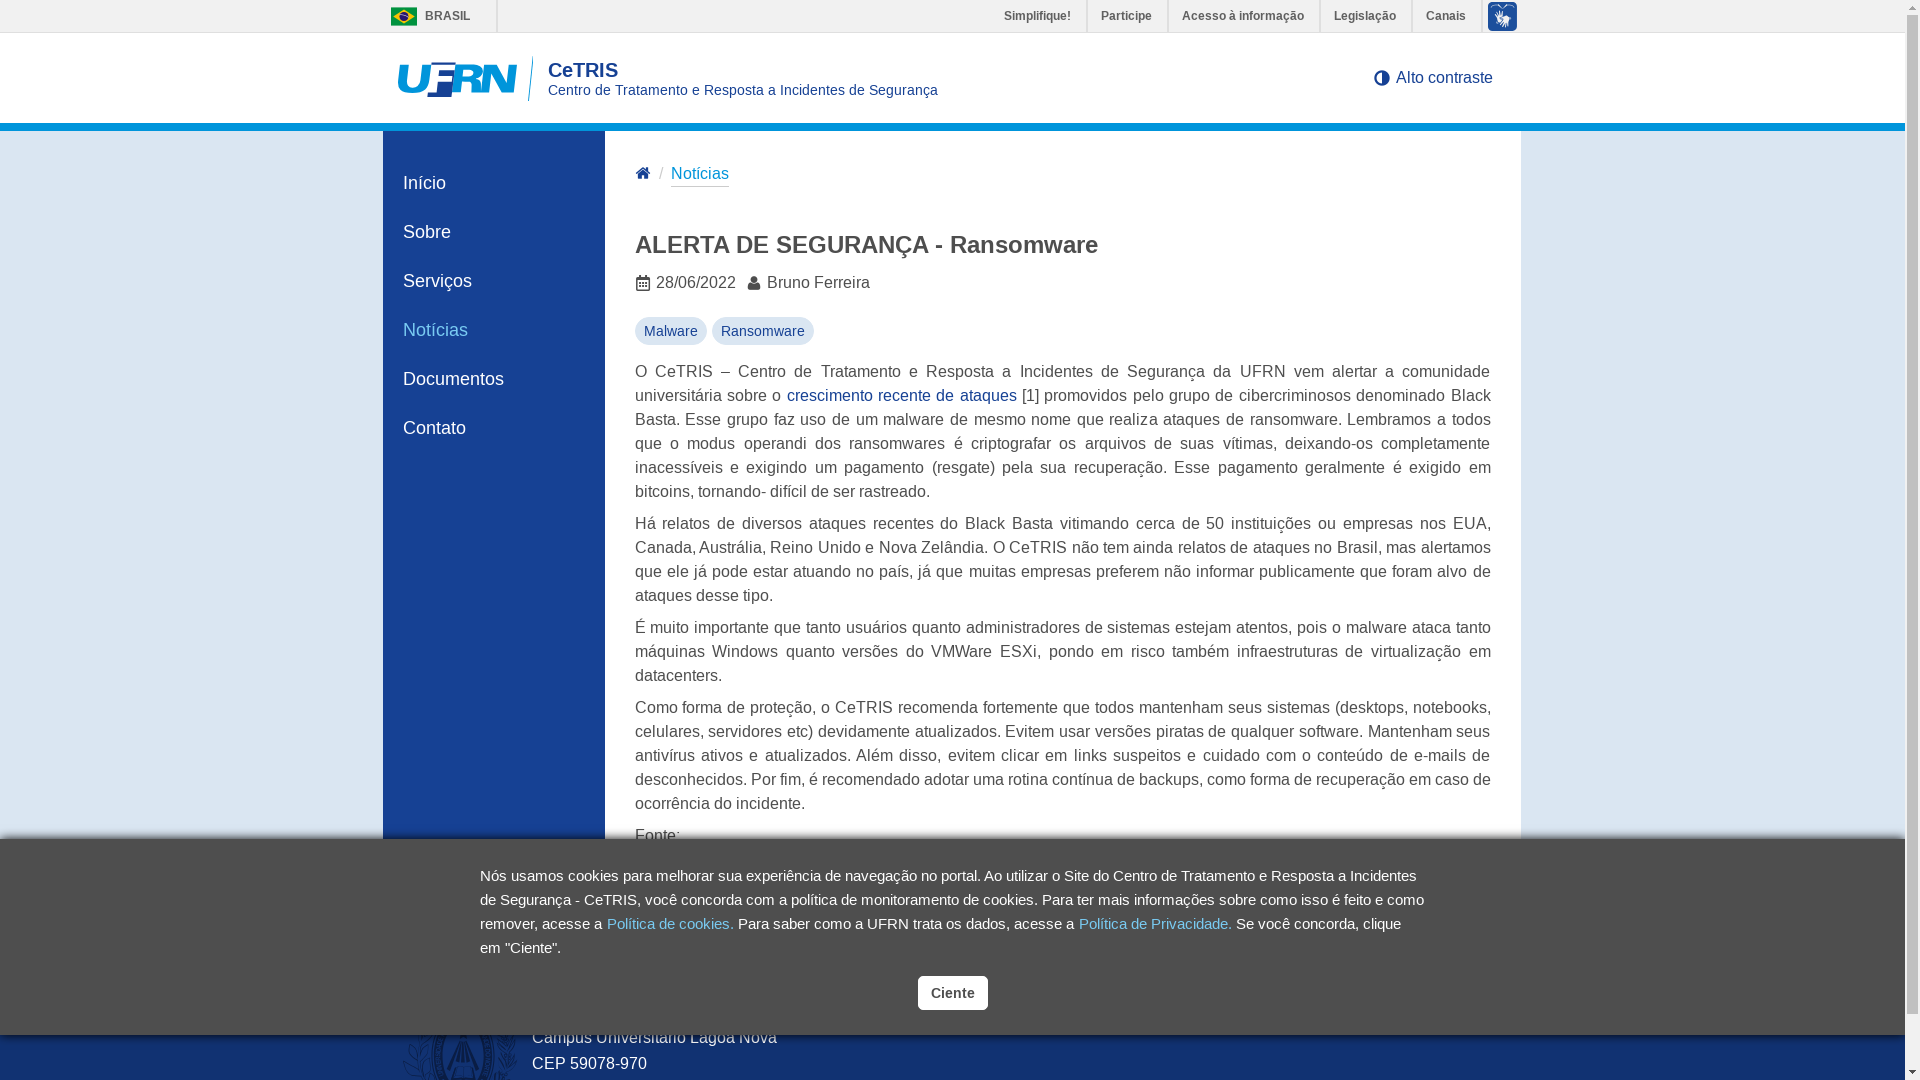 This screenshot has height=1080, width=1920. I want to click on Ransomware, so click(763, 331).